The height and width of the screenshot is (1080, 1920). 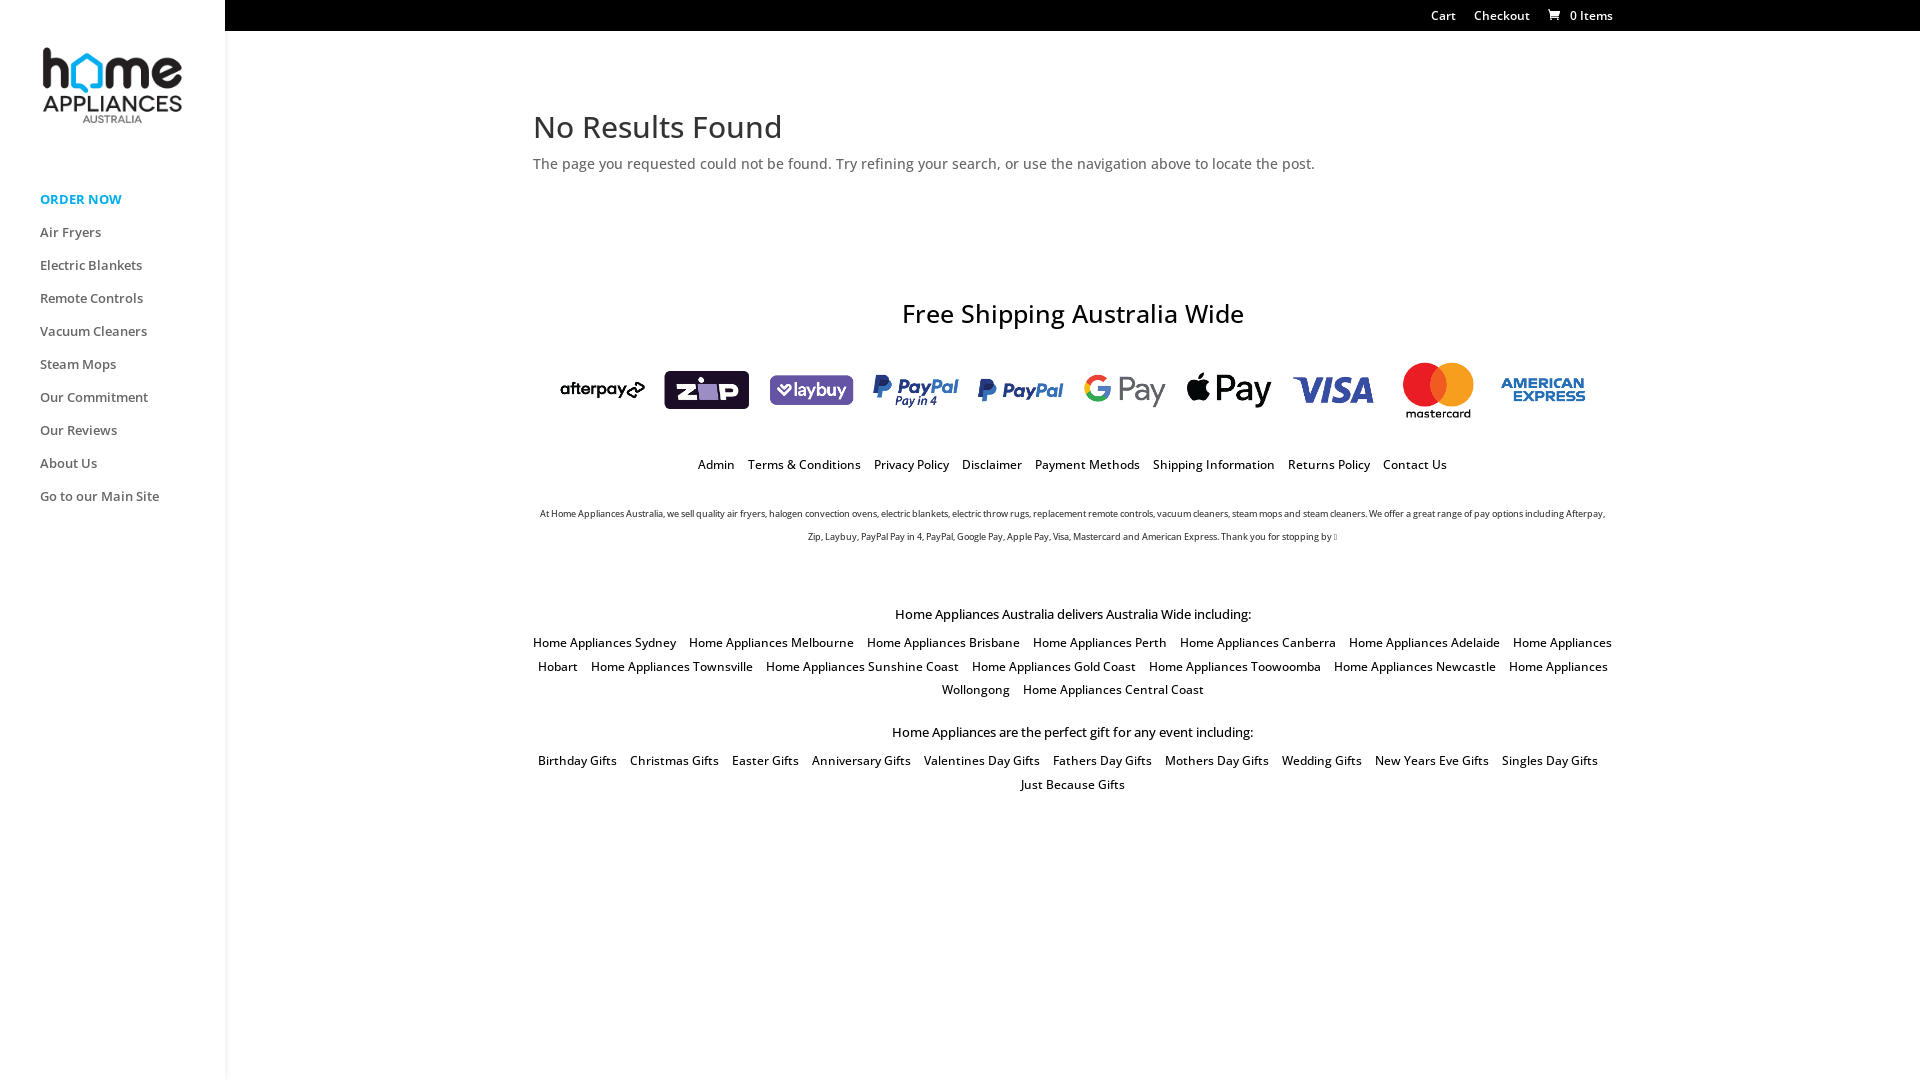 What do you see at coordinates (1100, 642) in the screenshot?
I see `Home Appliances Perth` at bounding box center [1100, 642].